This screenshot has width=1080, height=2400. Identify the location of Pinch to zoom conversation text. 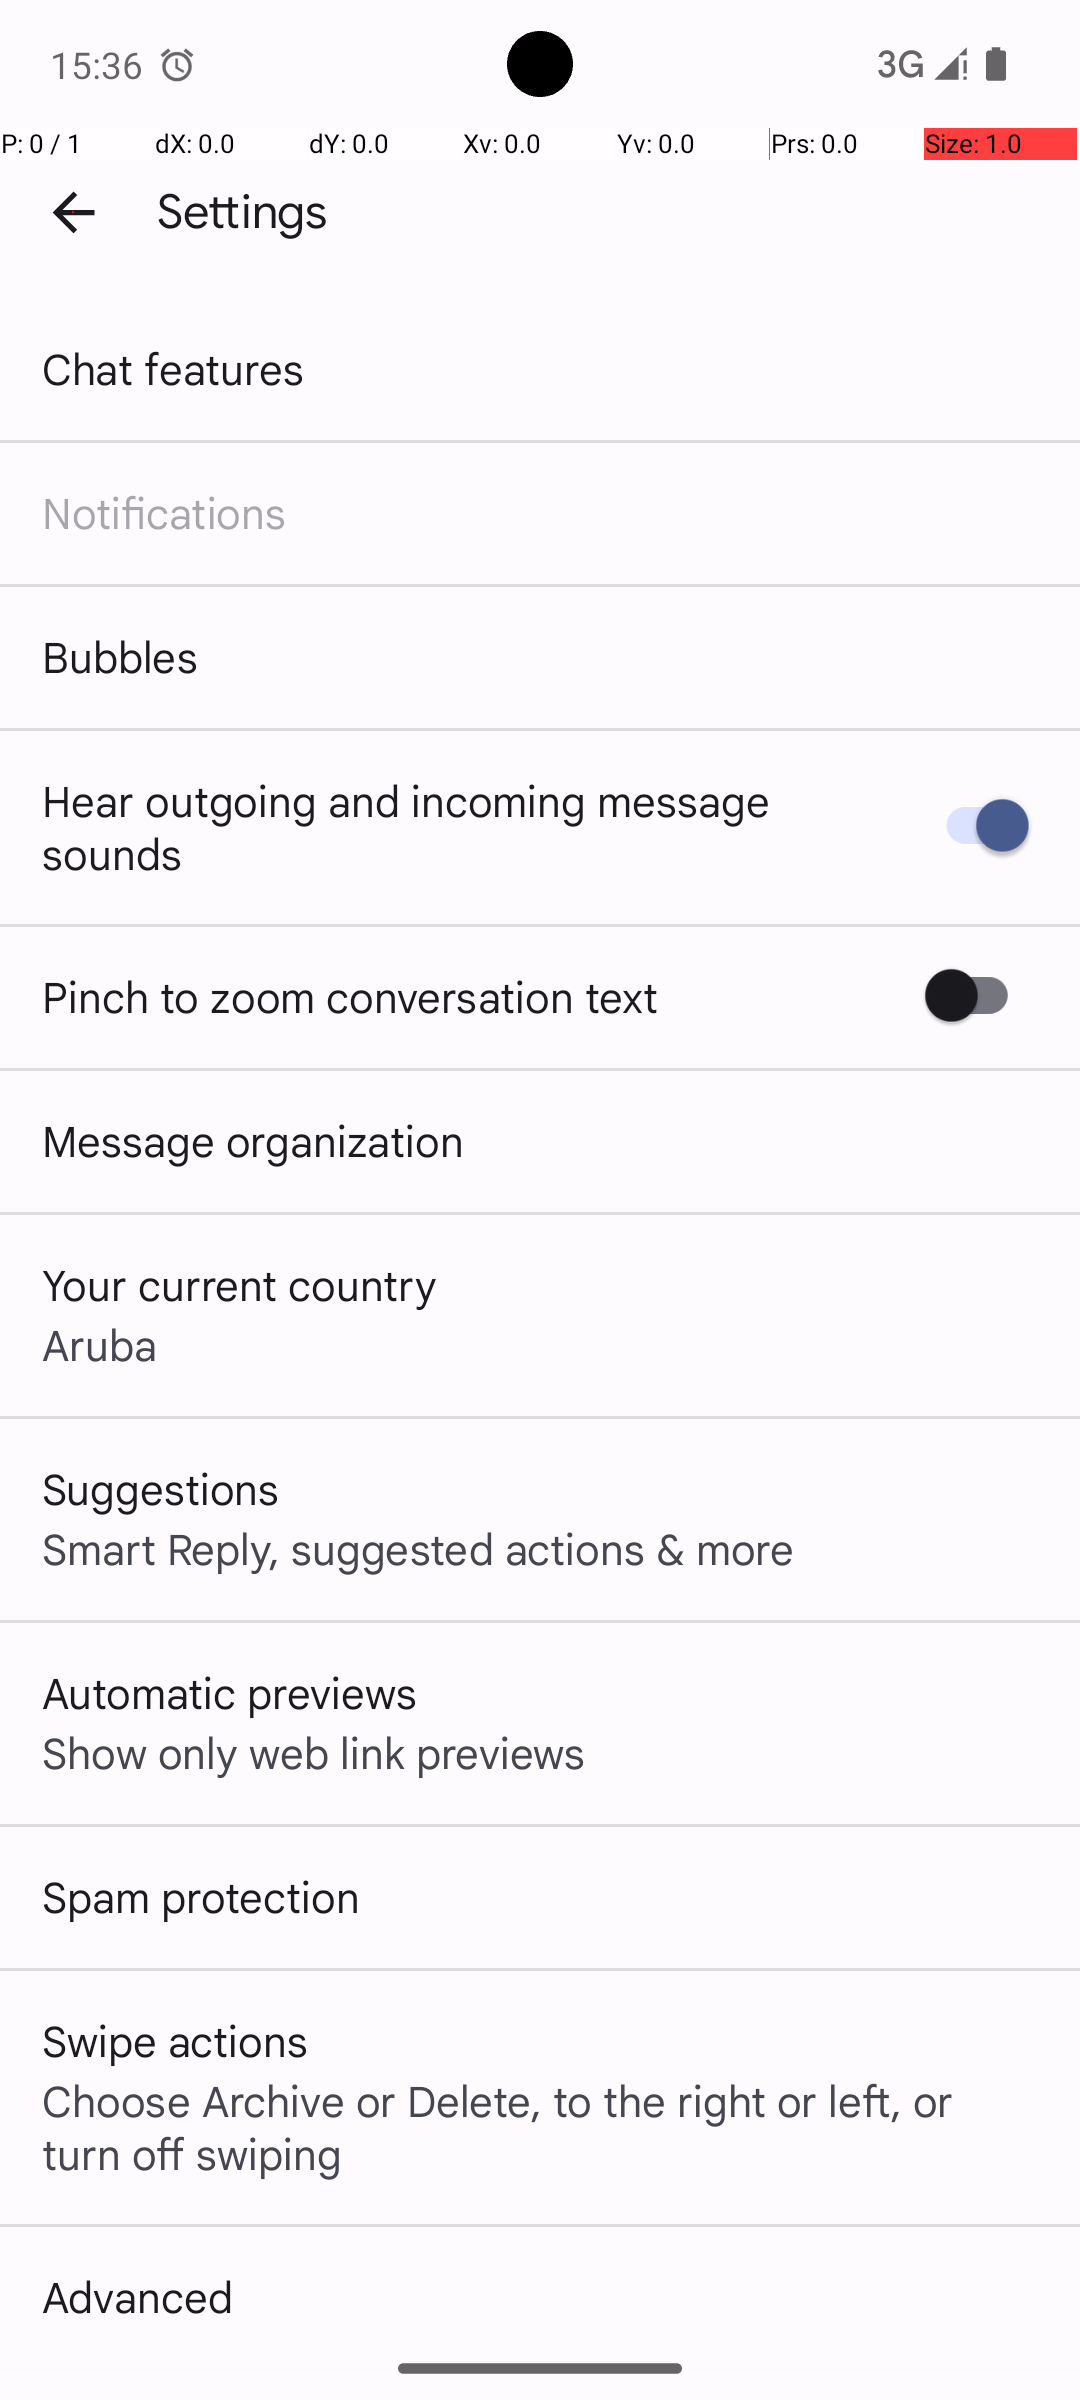
(350, 996).